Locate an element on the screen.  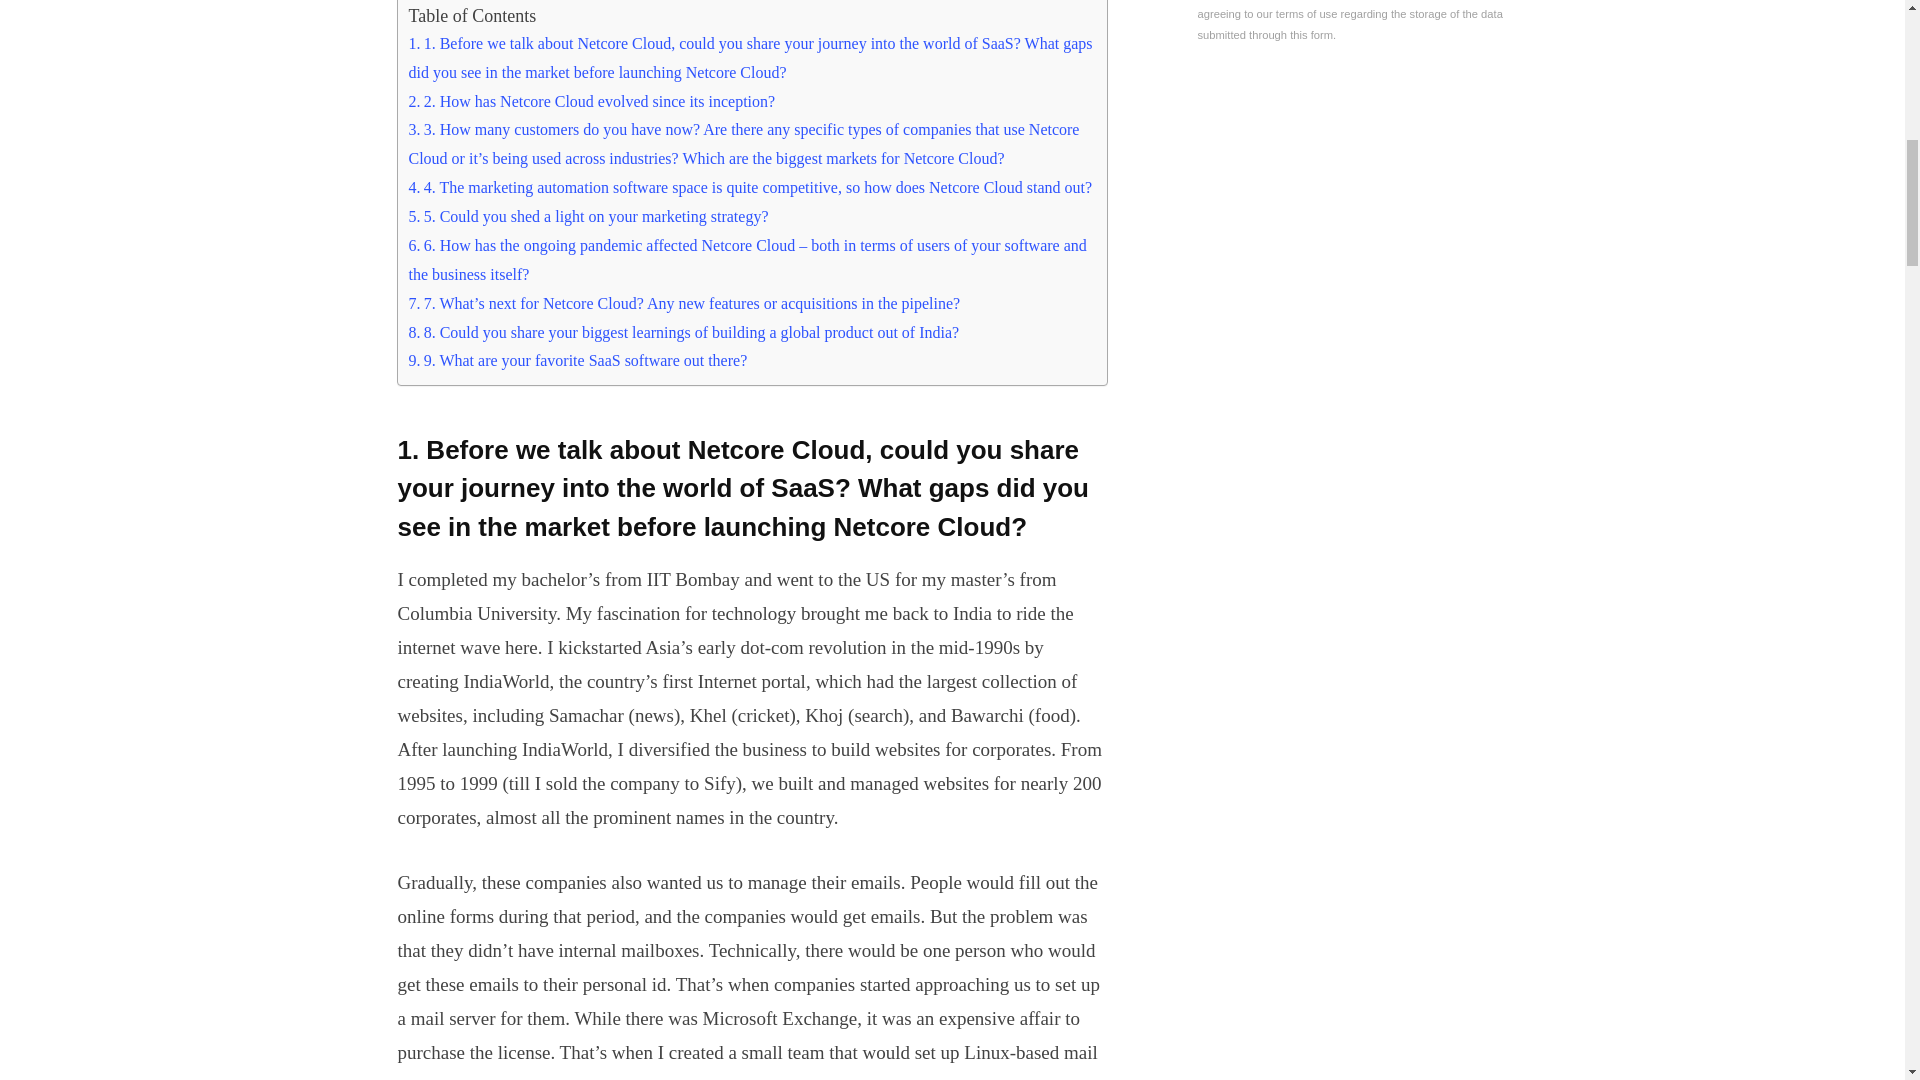
5. Could you shed a light on your marketing strategy? is located at coordinates (588, 216).